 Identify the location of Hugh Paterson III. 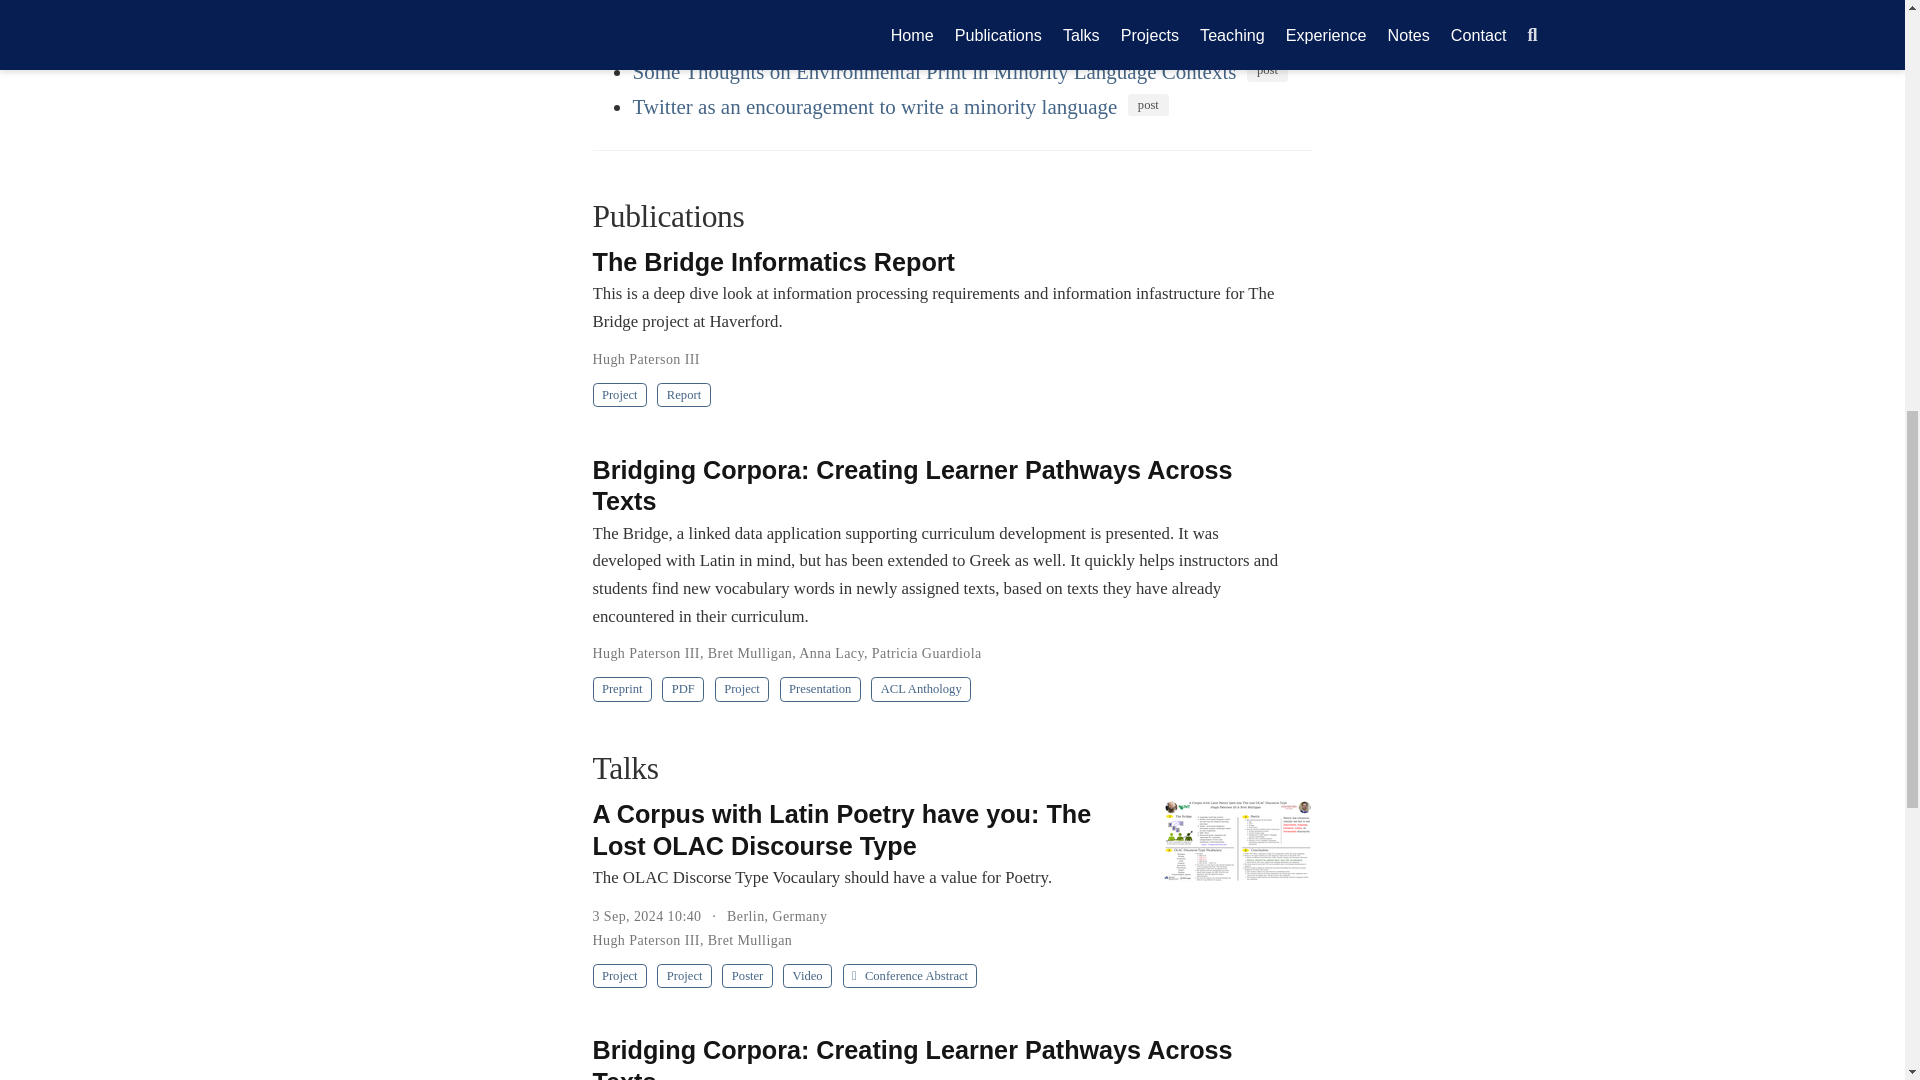
(644, 360).